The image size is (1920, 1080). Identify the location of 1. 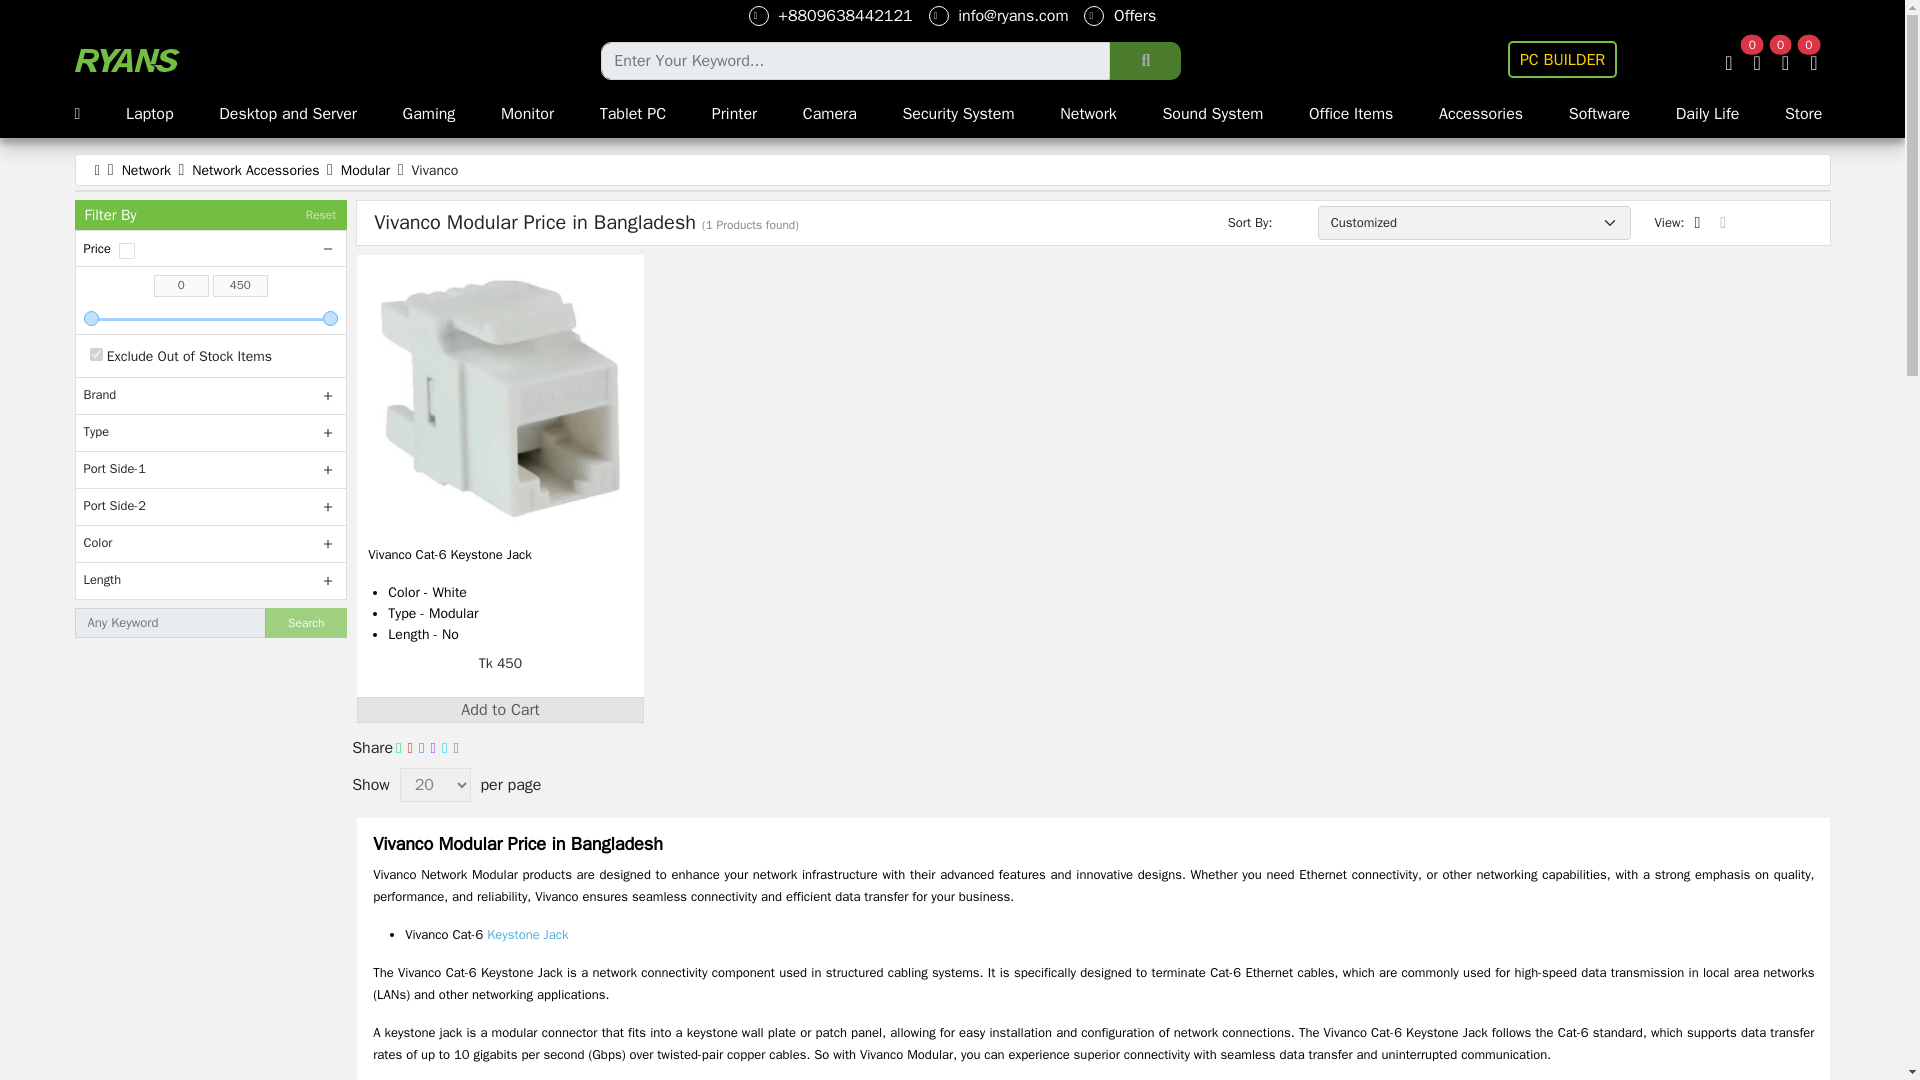
(96, 354).